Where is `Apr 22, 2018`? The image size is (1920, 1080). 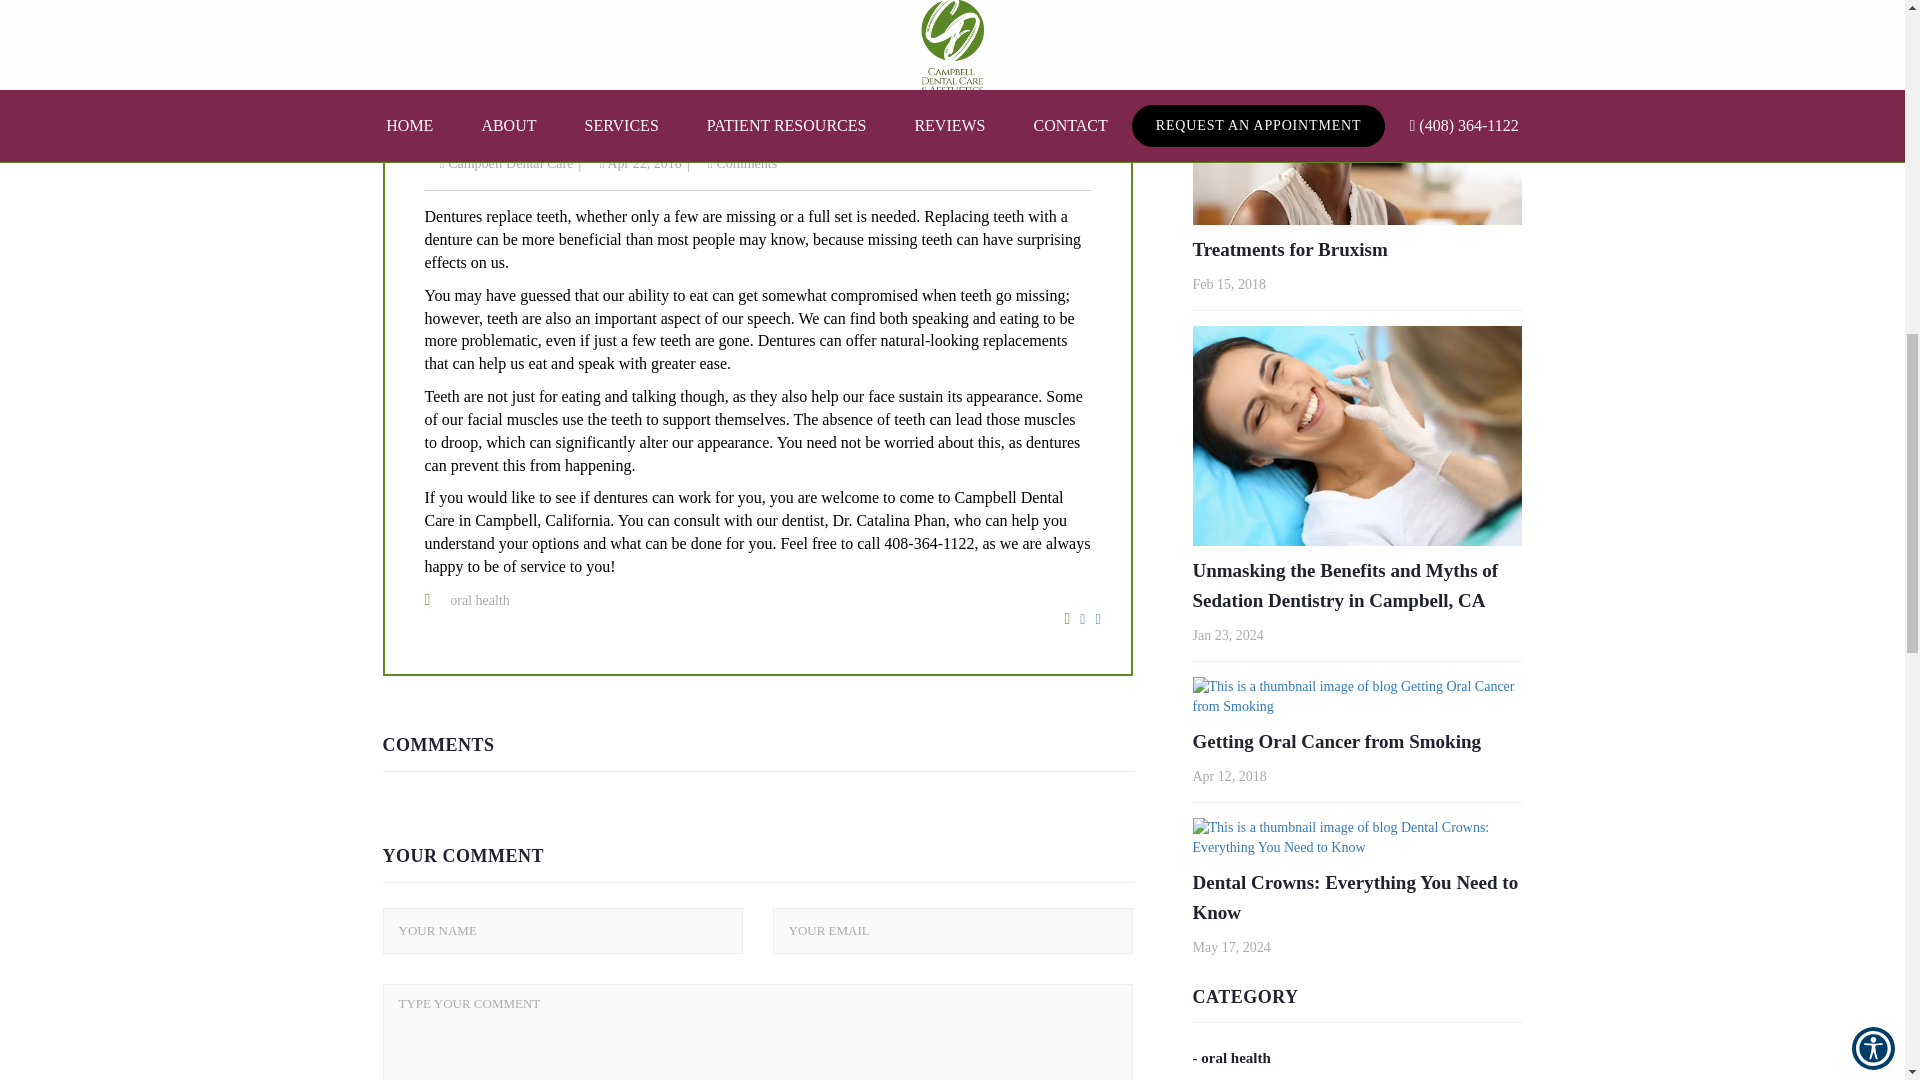 Apr 22, 2018 is located at coordinates (640, 162).